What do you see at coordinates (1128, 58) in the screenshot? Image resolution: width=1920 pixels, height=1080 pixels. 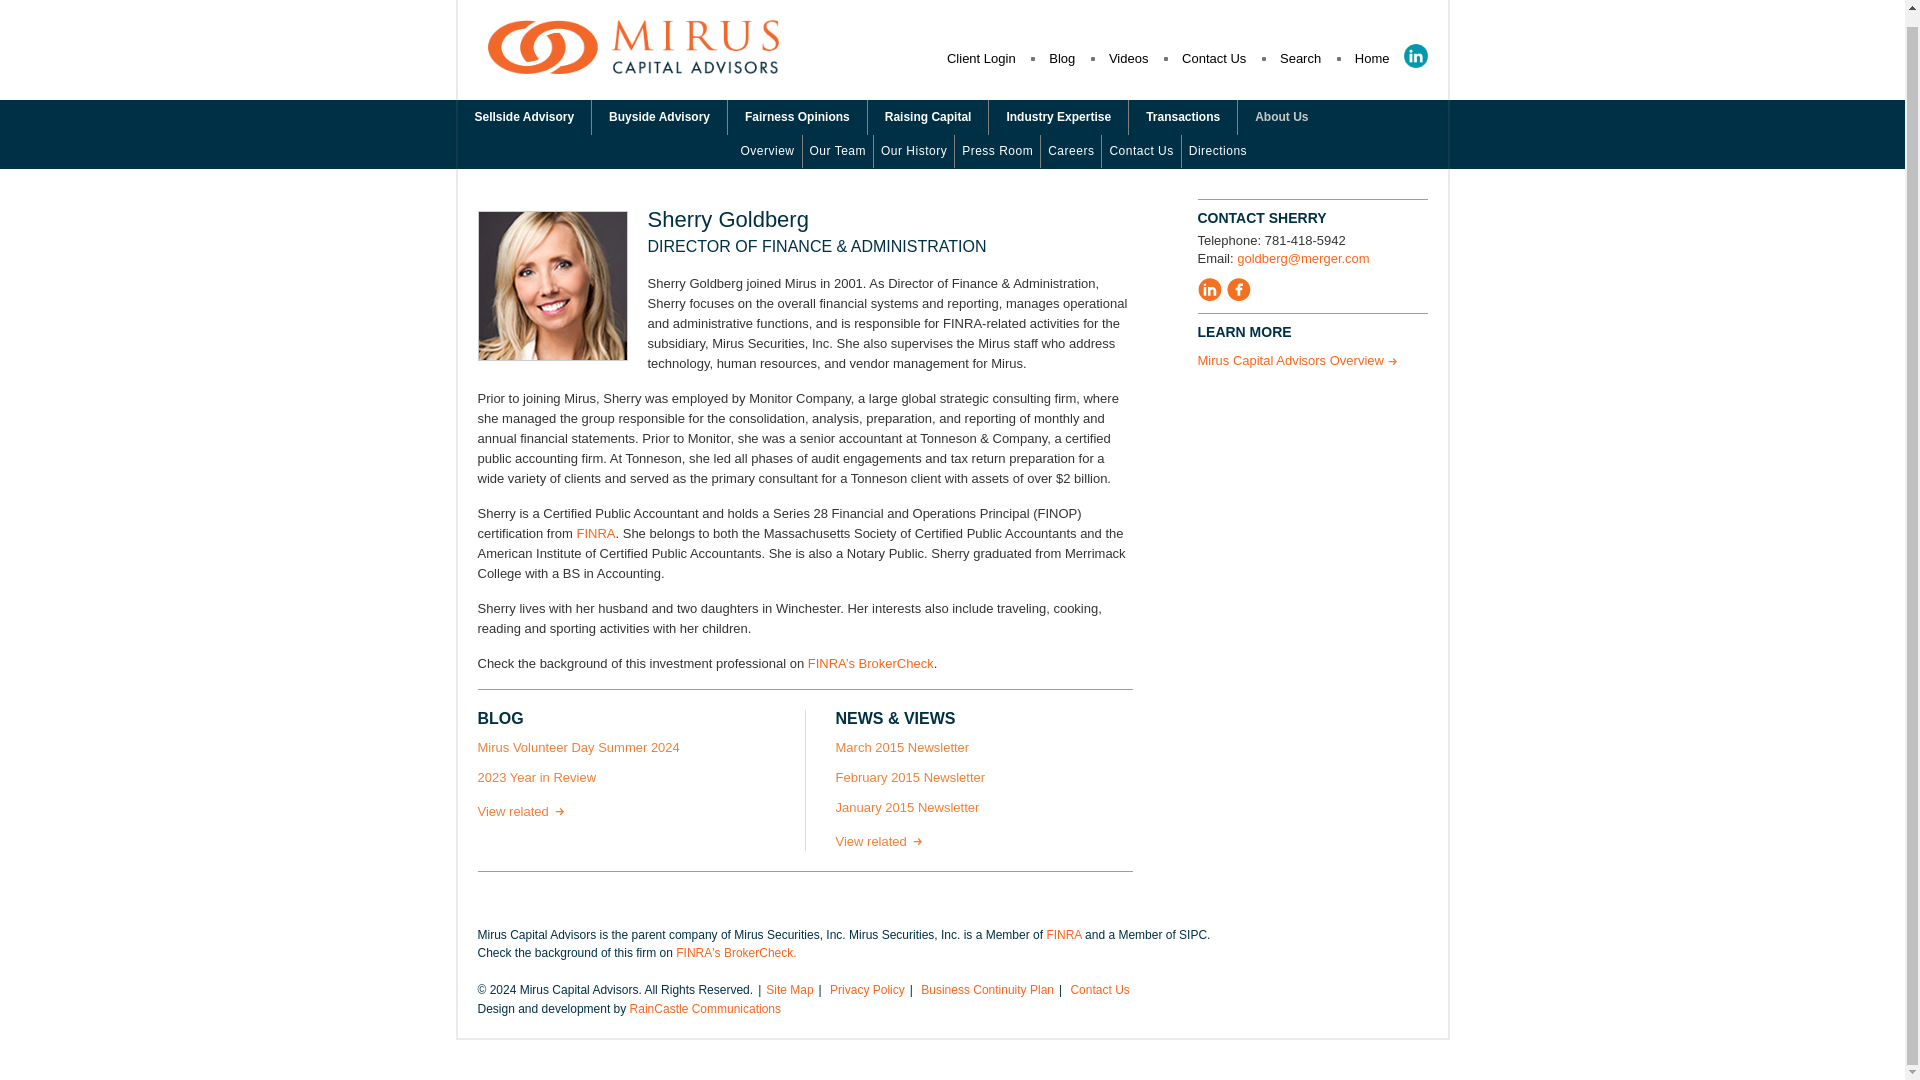 I see `Videos` at bounding box center [1128, 58].